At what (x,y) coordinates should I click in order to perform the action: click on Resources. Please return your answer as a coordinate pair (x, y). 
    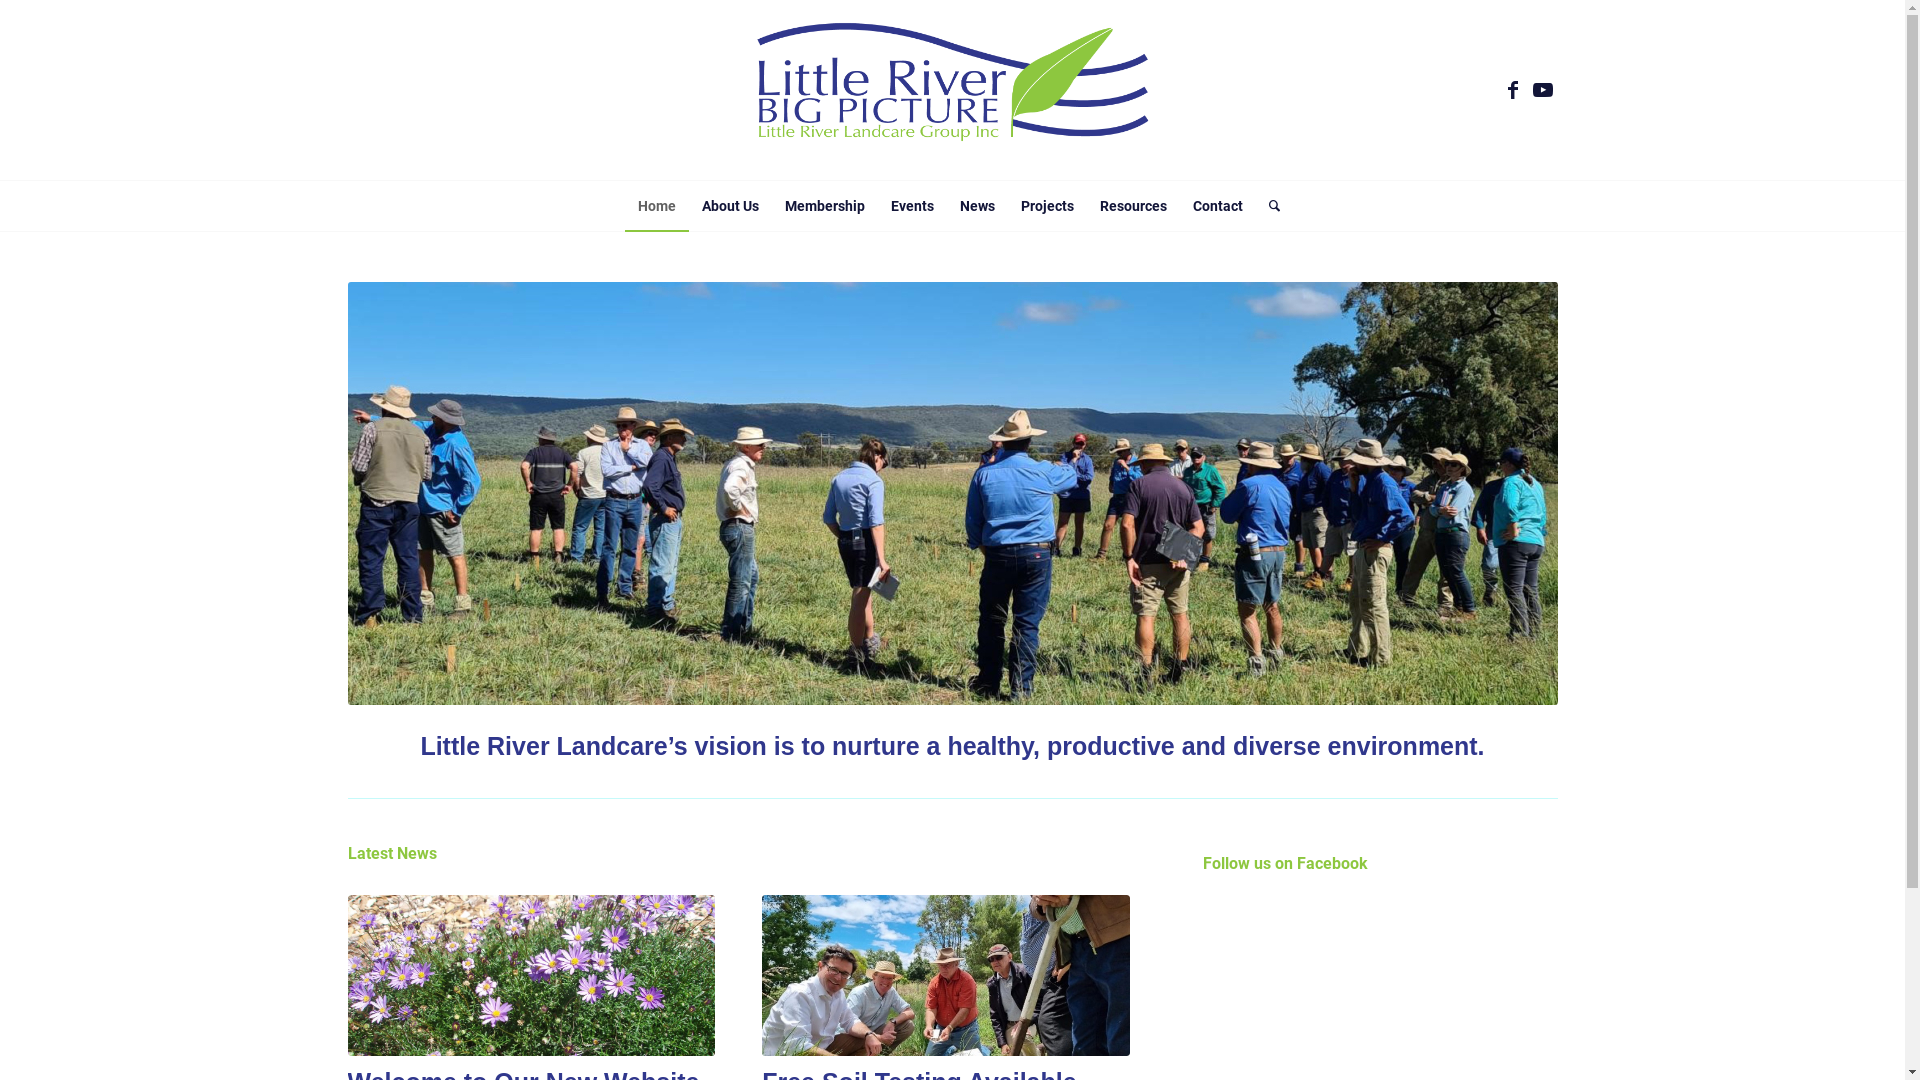
    Looking at the image, I should click on (1134, 206).